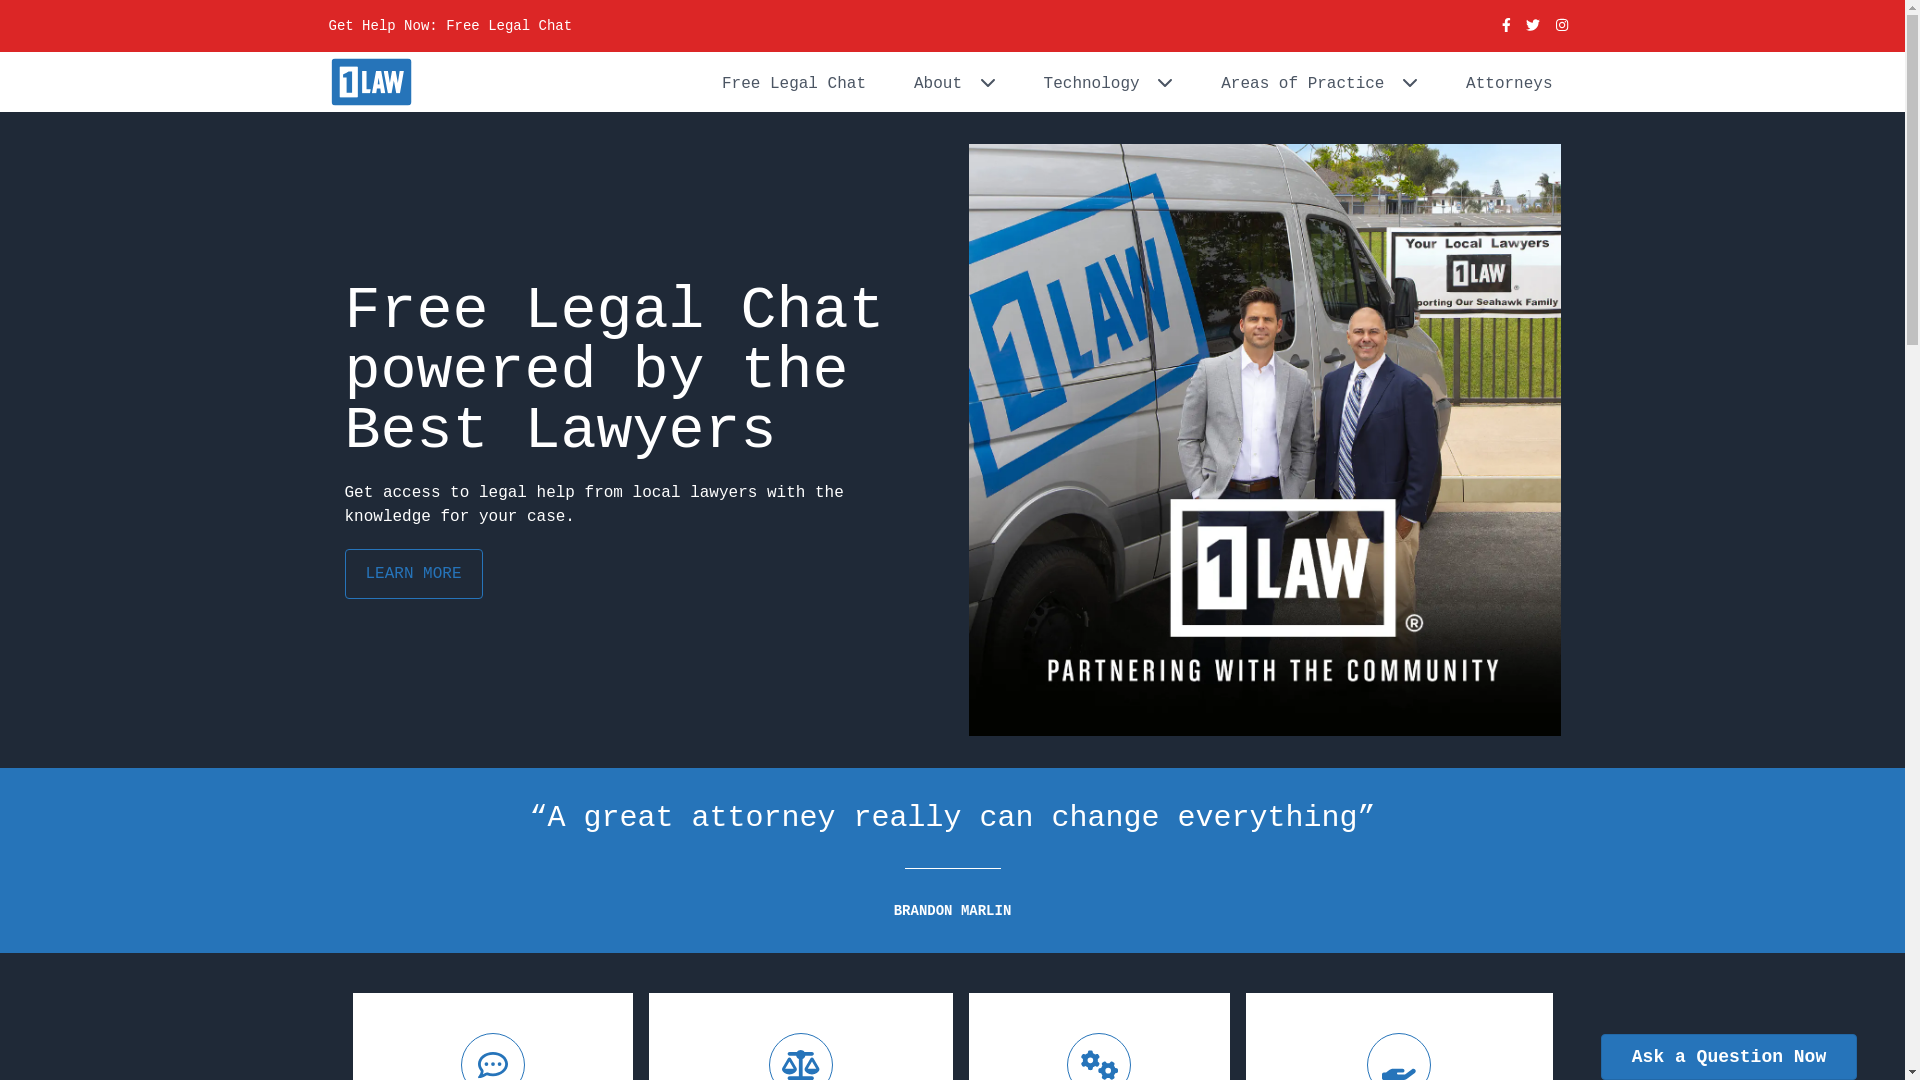 This screenshot has height=1080, width=1920. I want to click on LEARN MORE, so click(413, 574).